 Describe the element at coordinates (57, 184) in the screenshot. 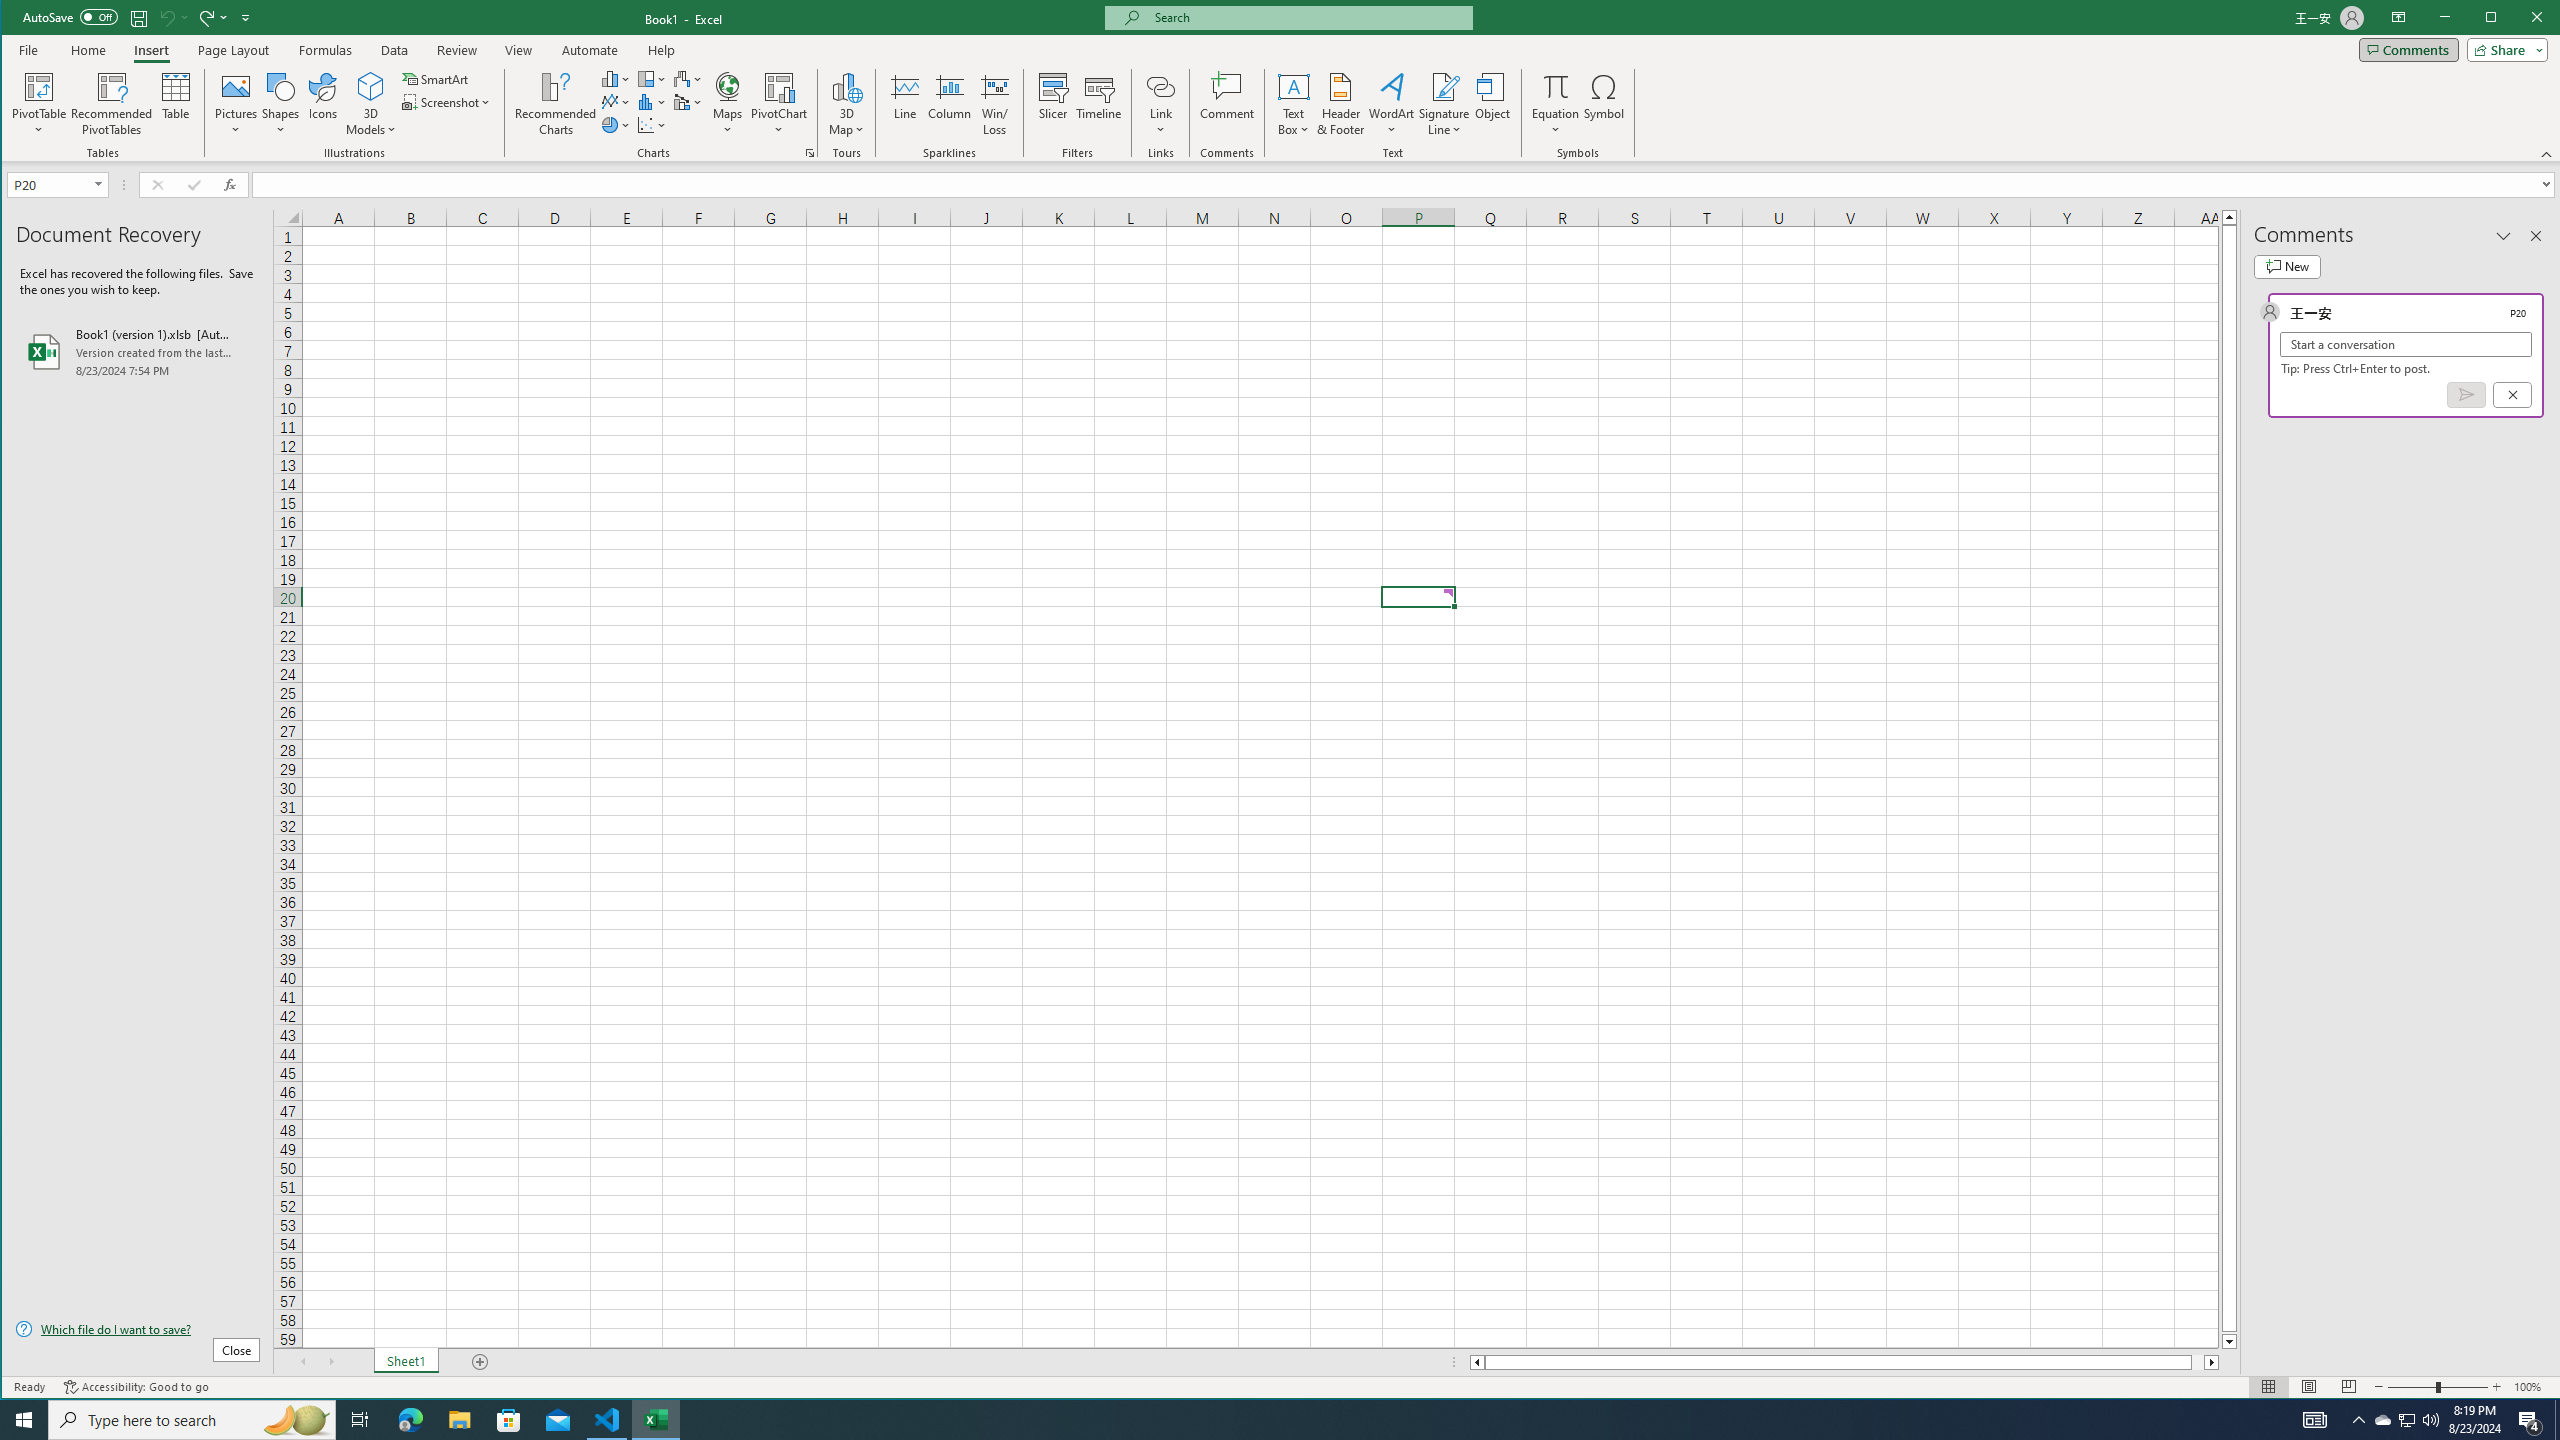

I see `Name Box` at that location.